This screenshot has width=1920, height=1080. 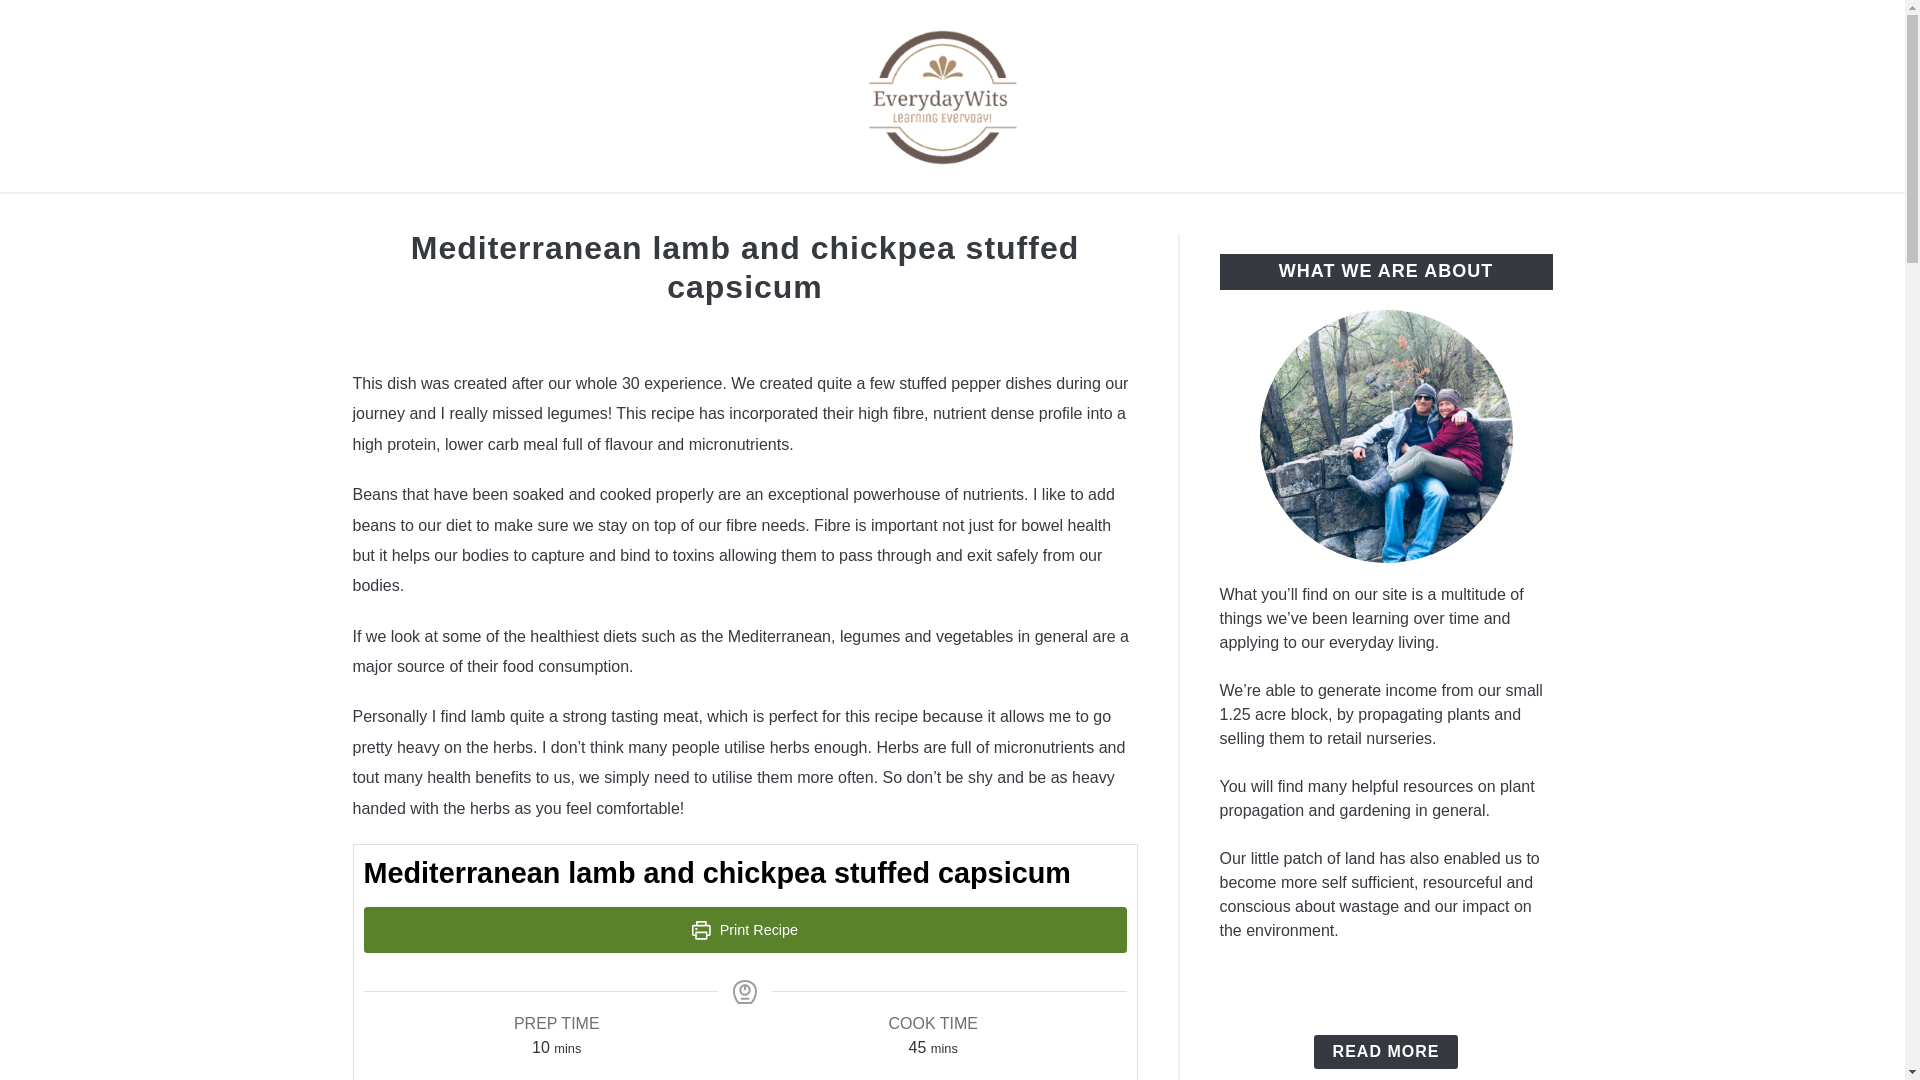 What do you see at coordinates (1030, 216) in the screenshot?
I see `GARDEN` at bounding box center [1030, 216].